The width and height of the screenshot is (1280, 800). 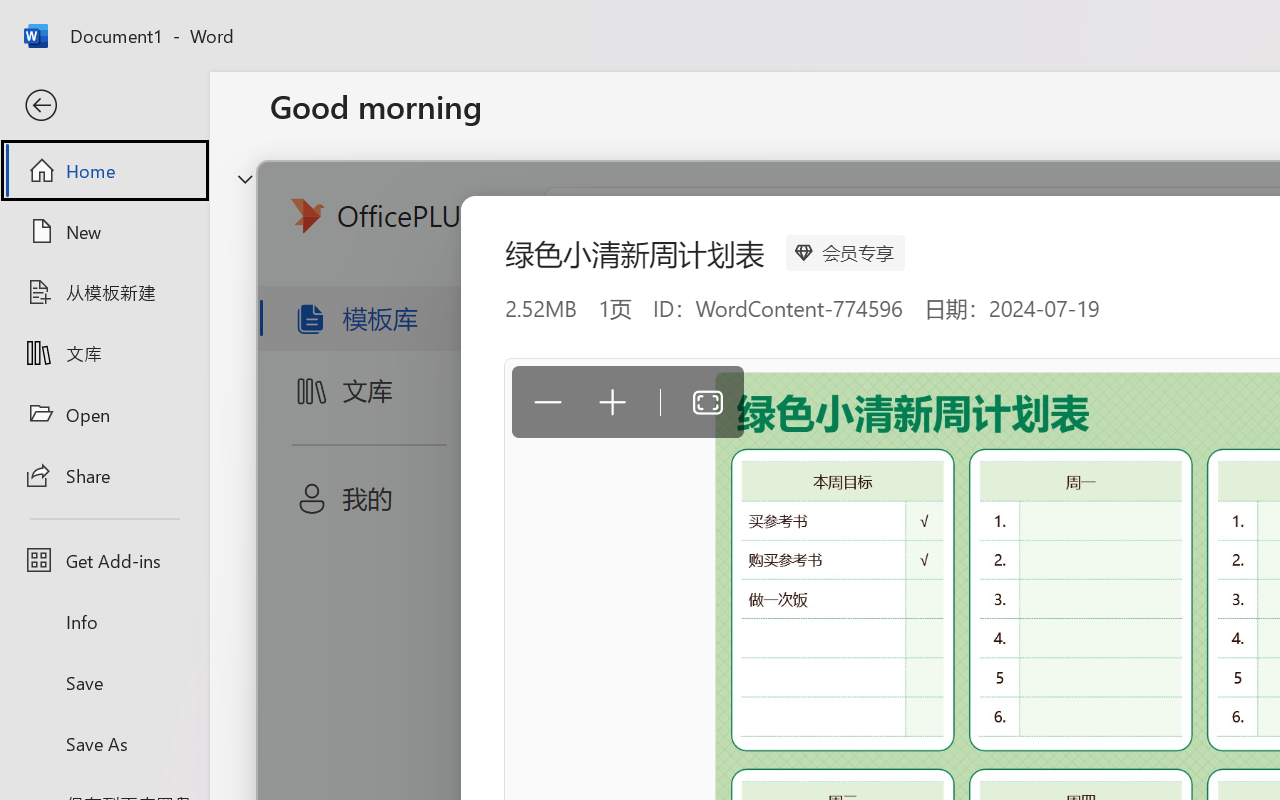 I want to click on Shared with Me, so click(x=564, y=636).